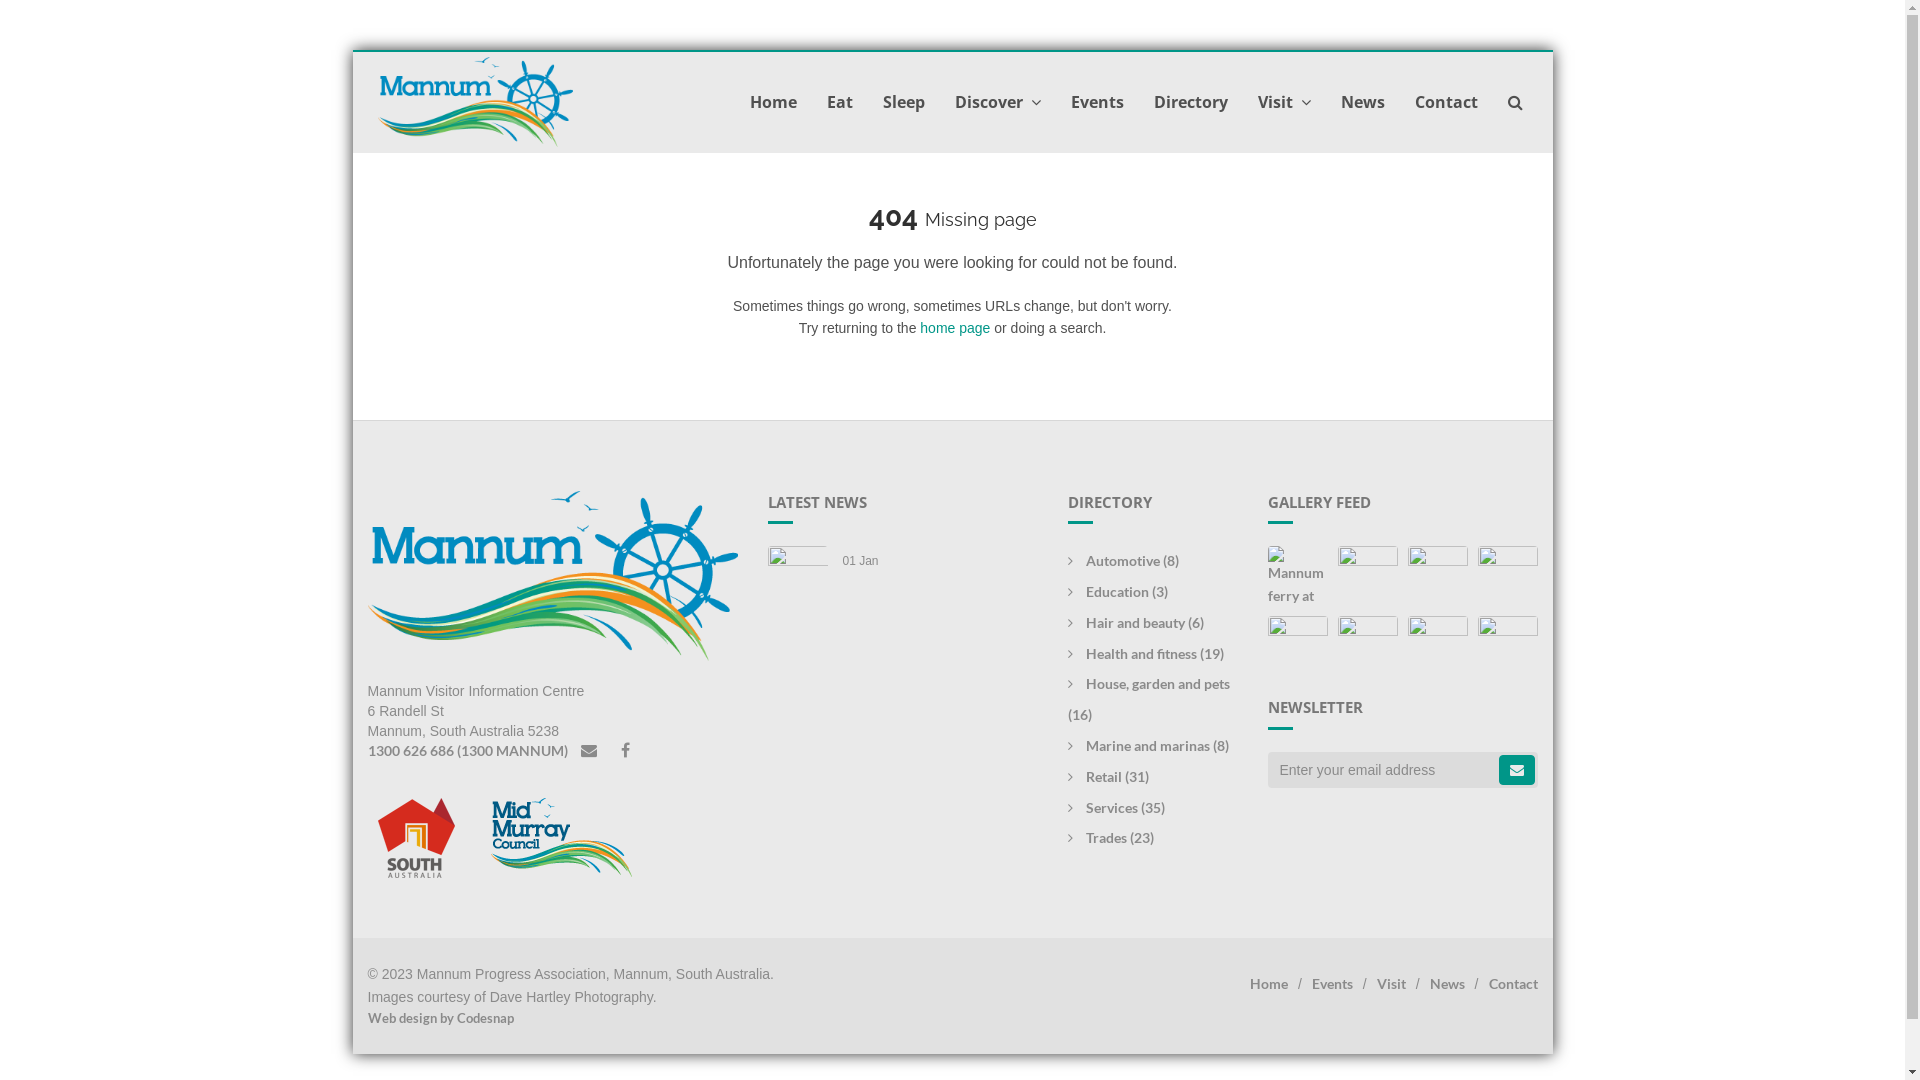 The width and height of the screenshot is (1920, 1080). What do you see at coordinates (626, 750) in the screenshot?
I see `Find us on Facebook` at bounding box center [626, 750].